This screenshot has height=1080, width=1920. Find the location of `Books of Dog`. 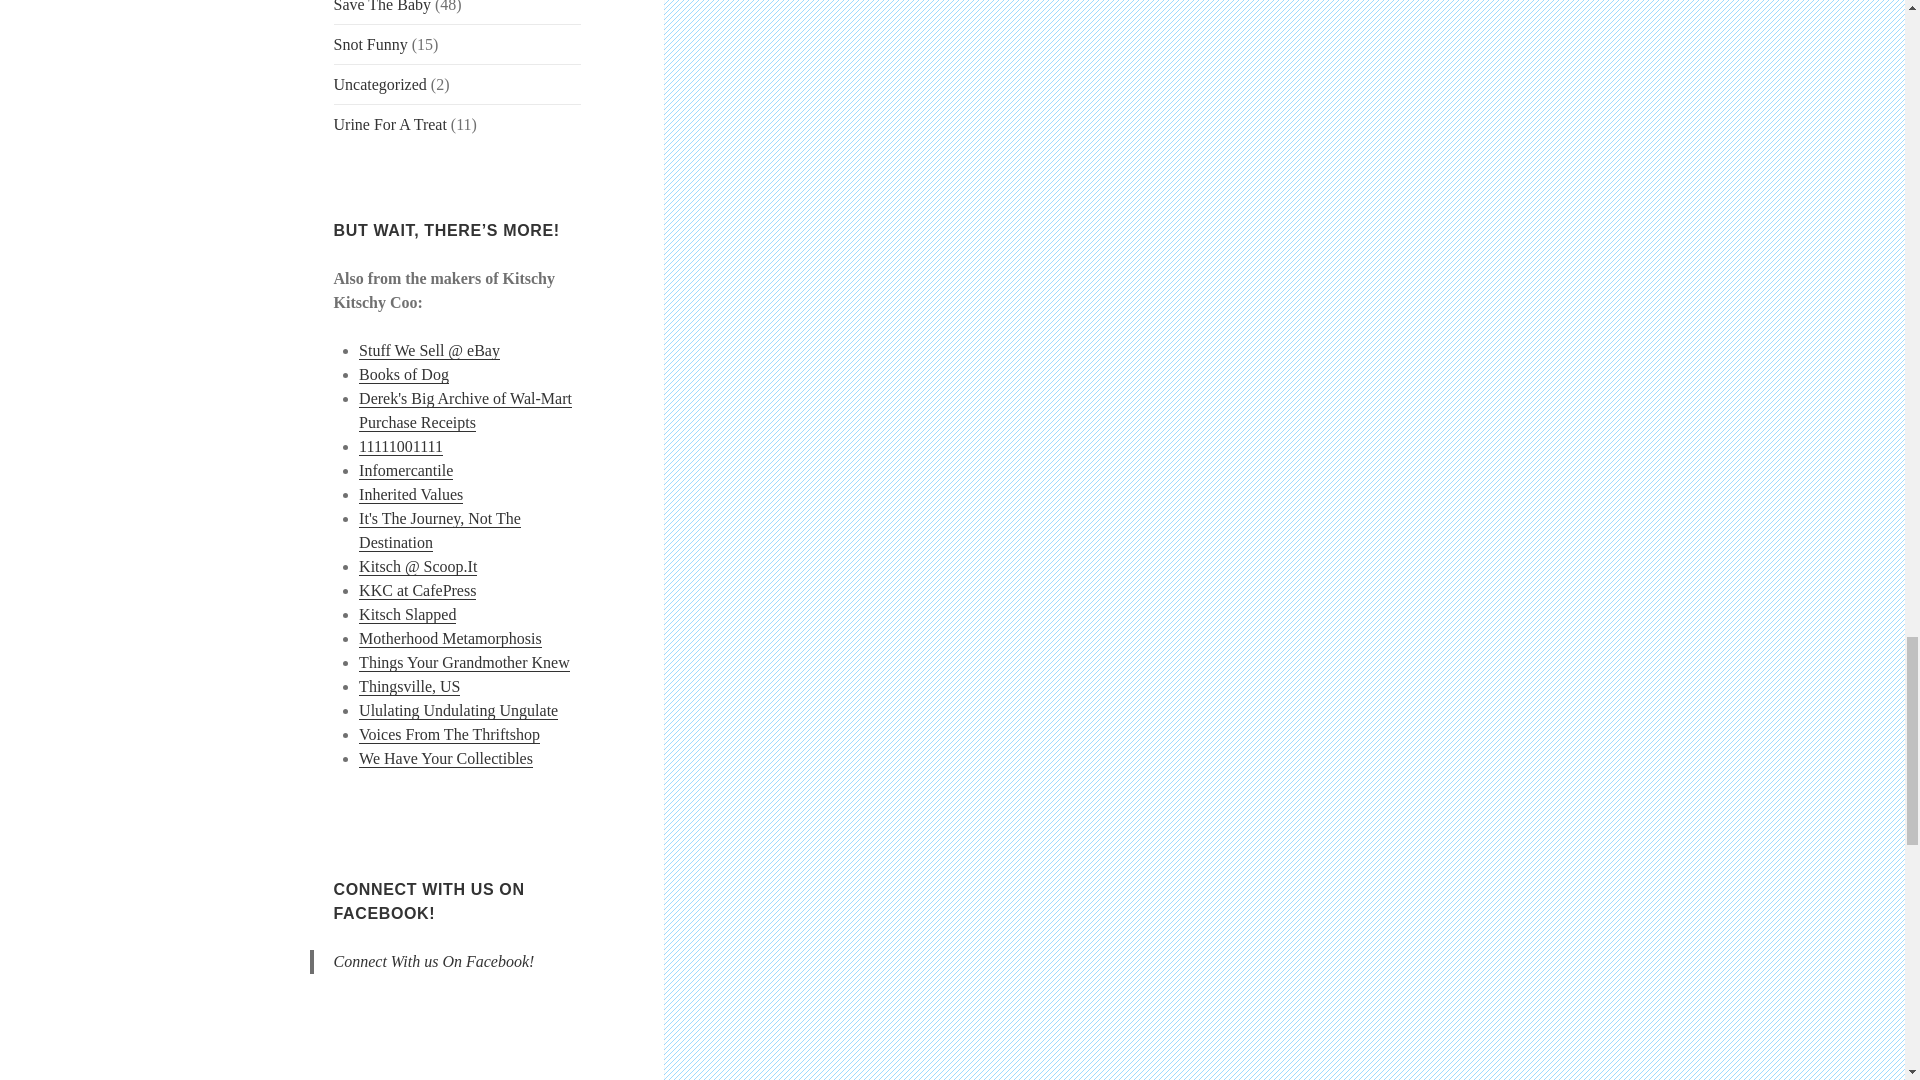

Books of Dog is located at coordinates (404, 375).